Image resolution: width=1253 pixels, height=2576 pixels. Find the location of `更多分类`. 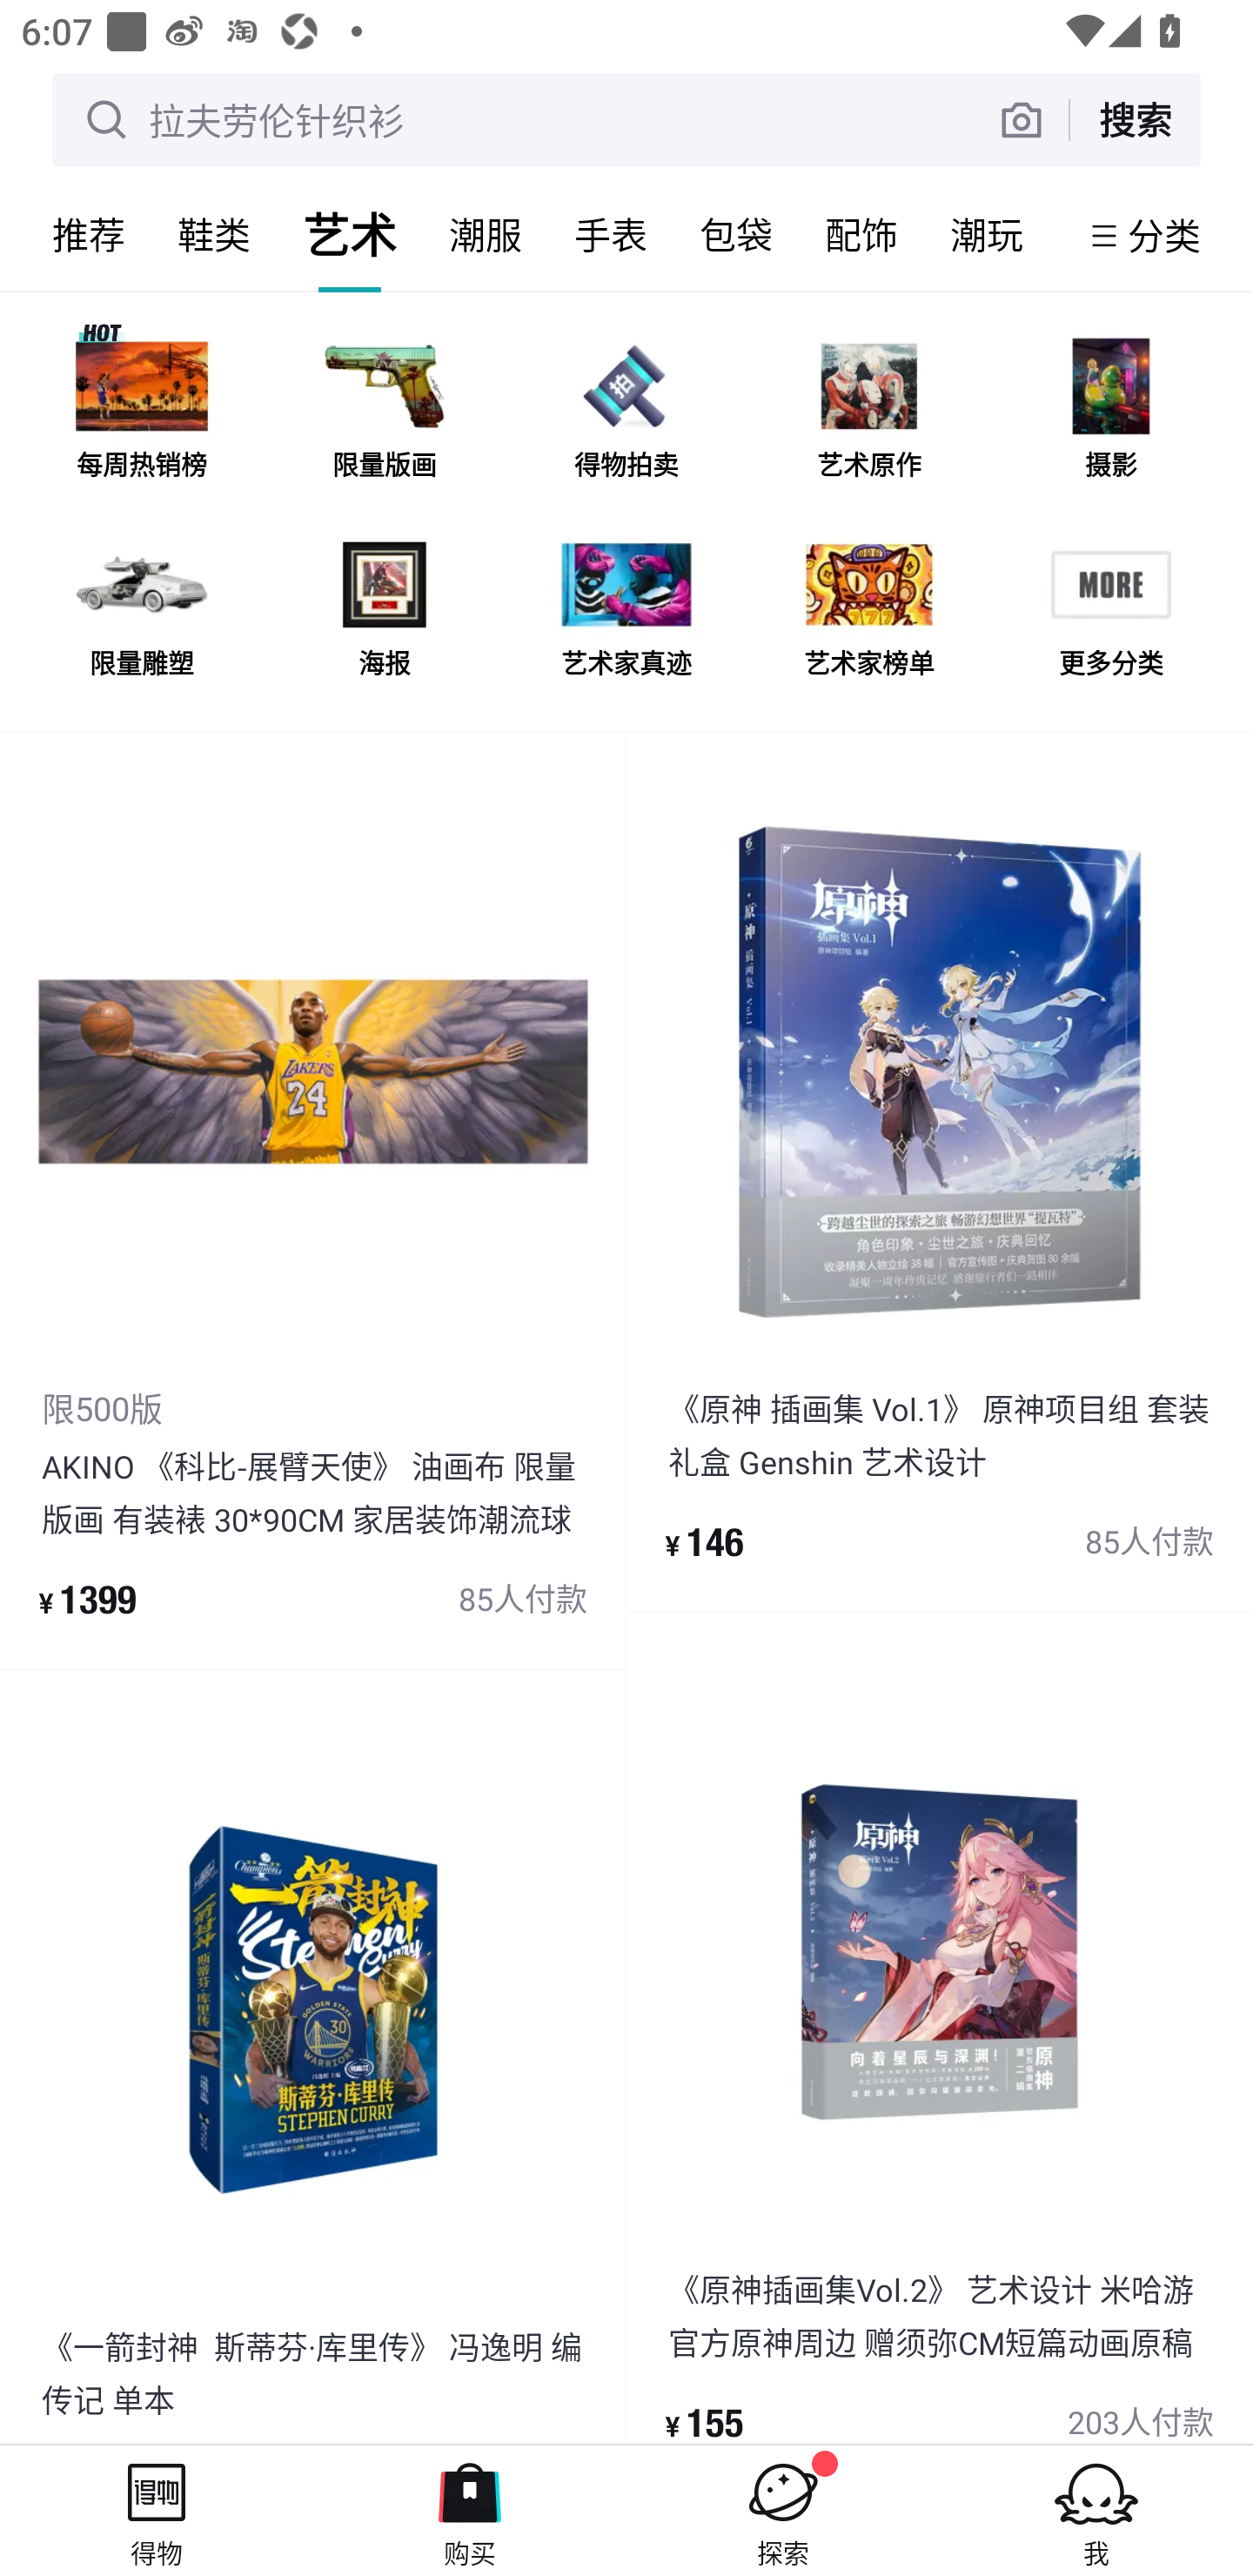

更多分类 is located at coordinates (1110, 611).